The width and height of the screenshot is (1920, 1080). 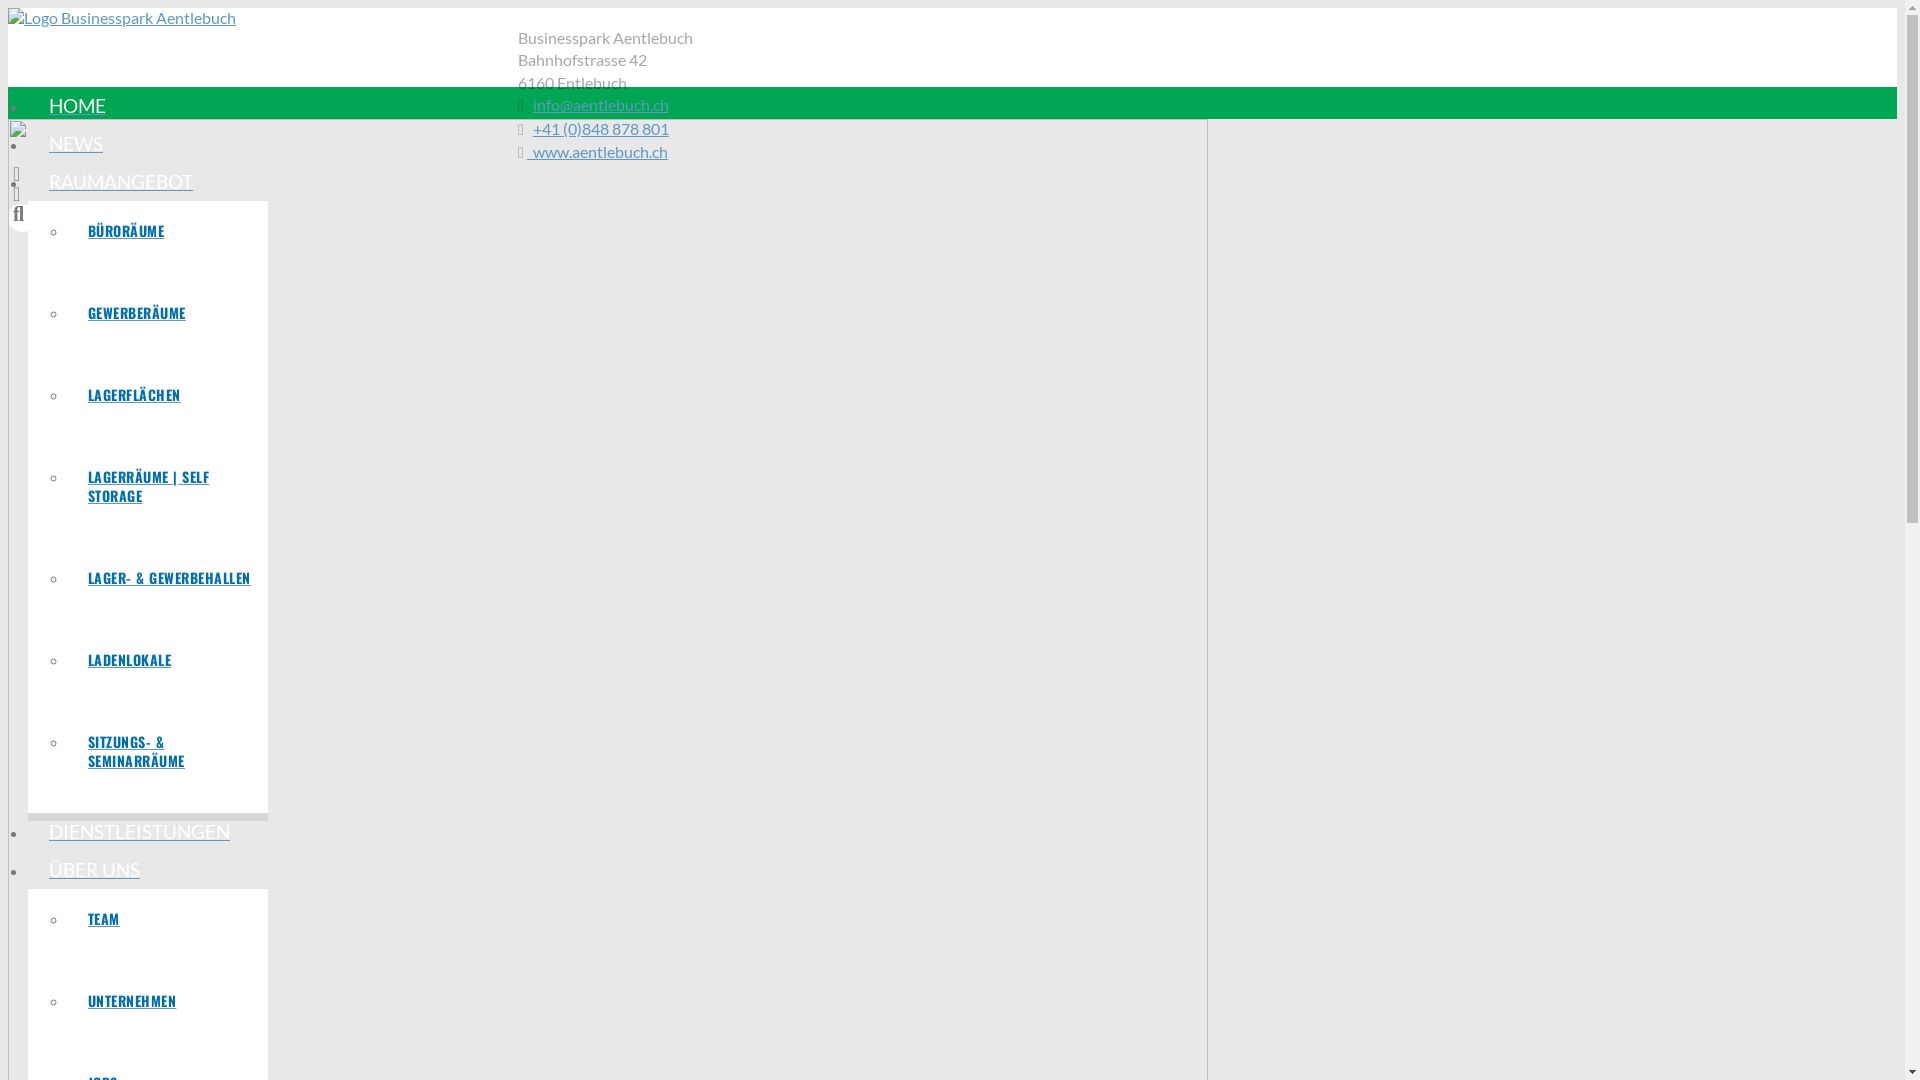 What do you see at coordinates (601, 104) in the screenshot?
I see `info@aentlebuch.ch` at bounding box center [601, 104].